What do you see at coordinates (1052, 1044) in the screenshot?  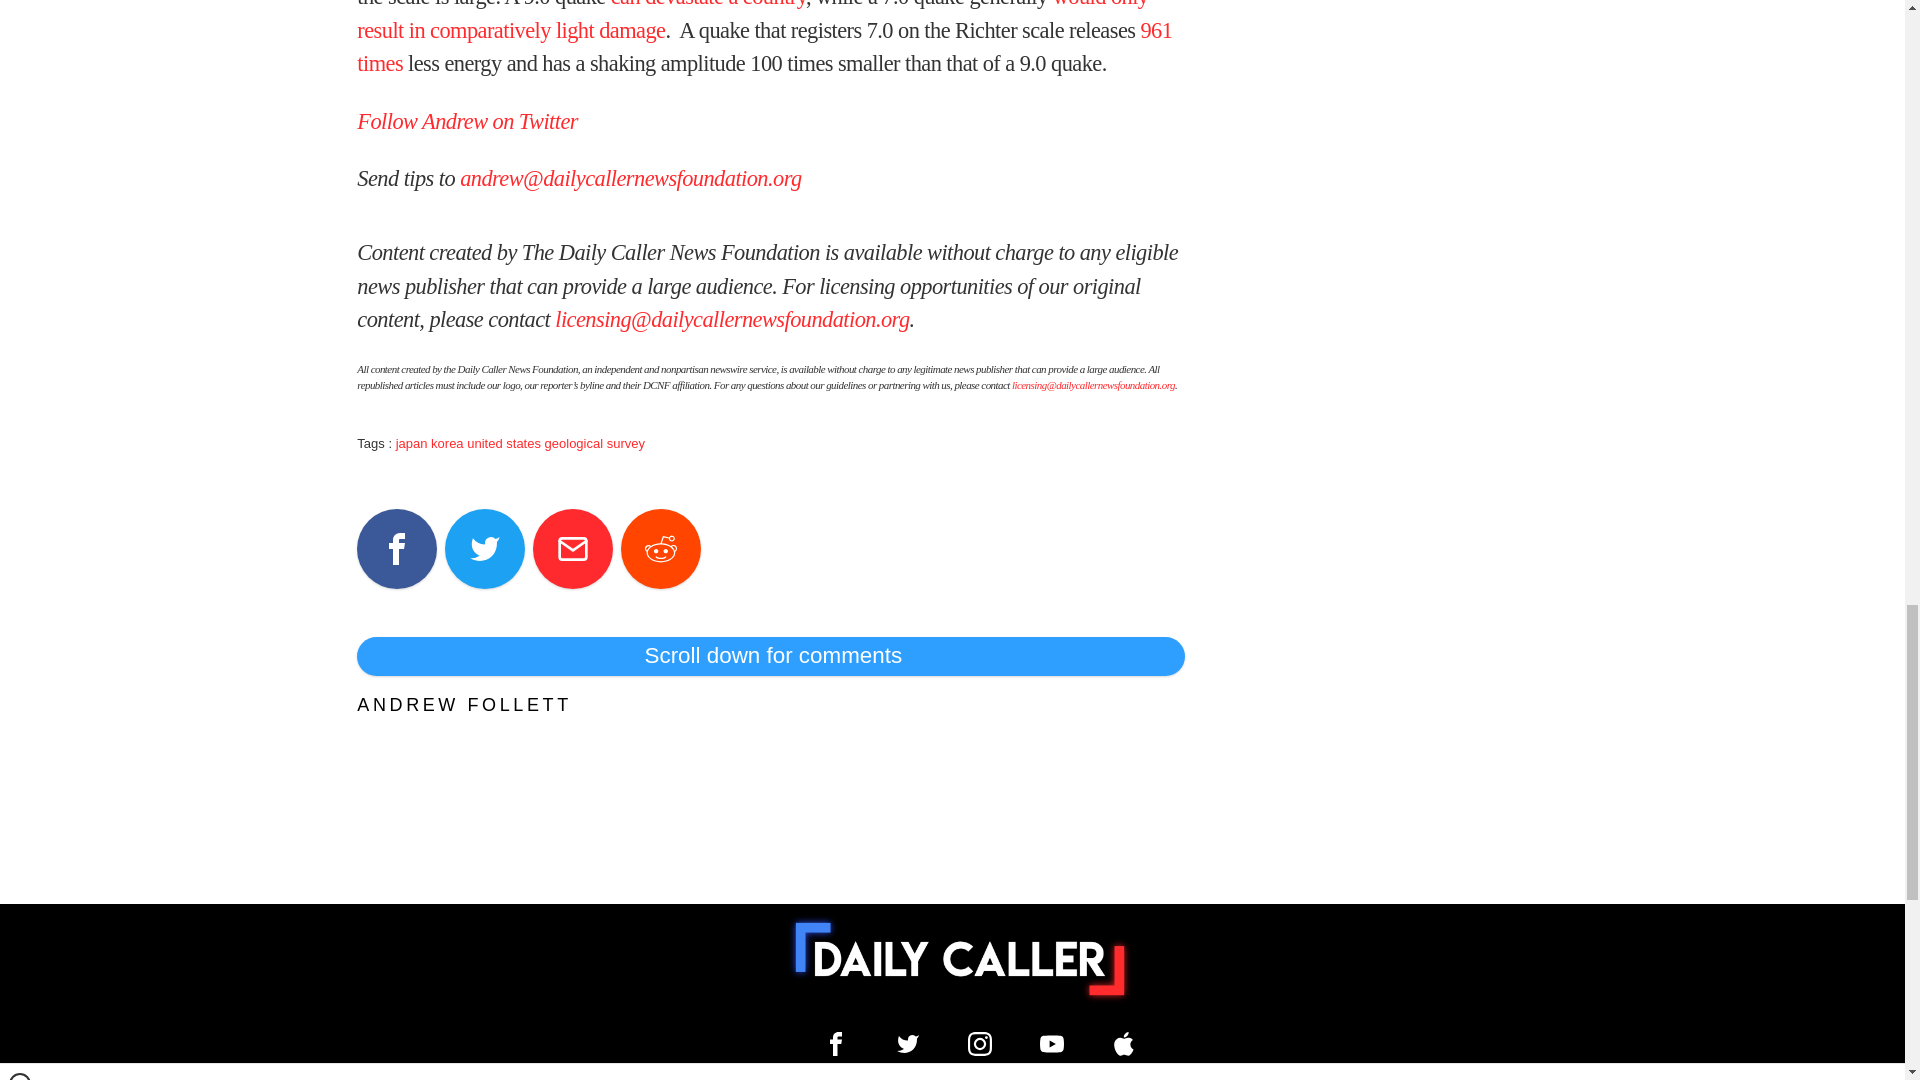 I see `Daily Caller YouTube` at bounding box center [1052, 1044].